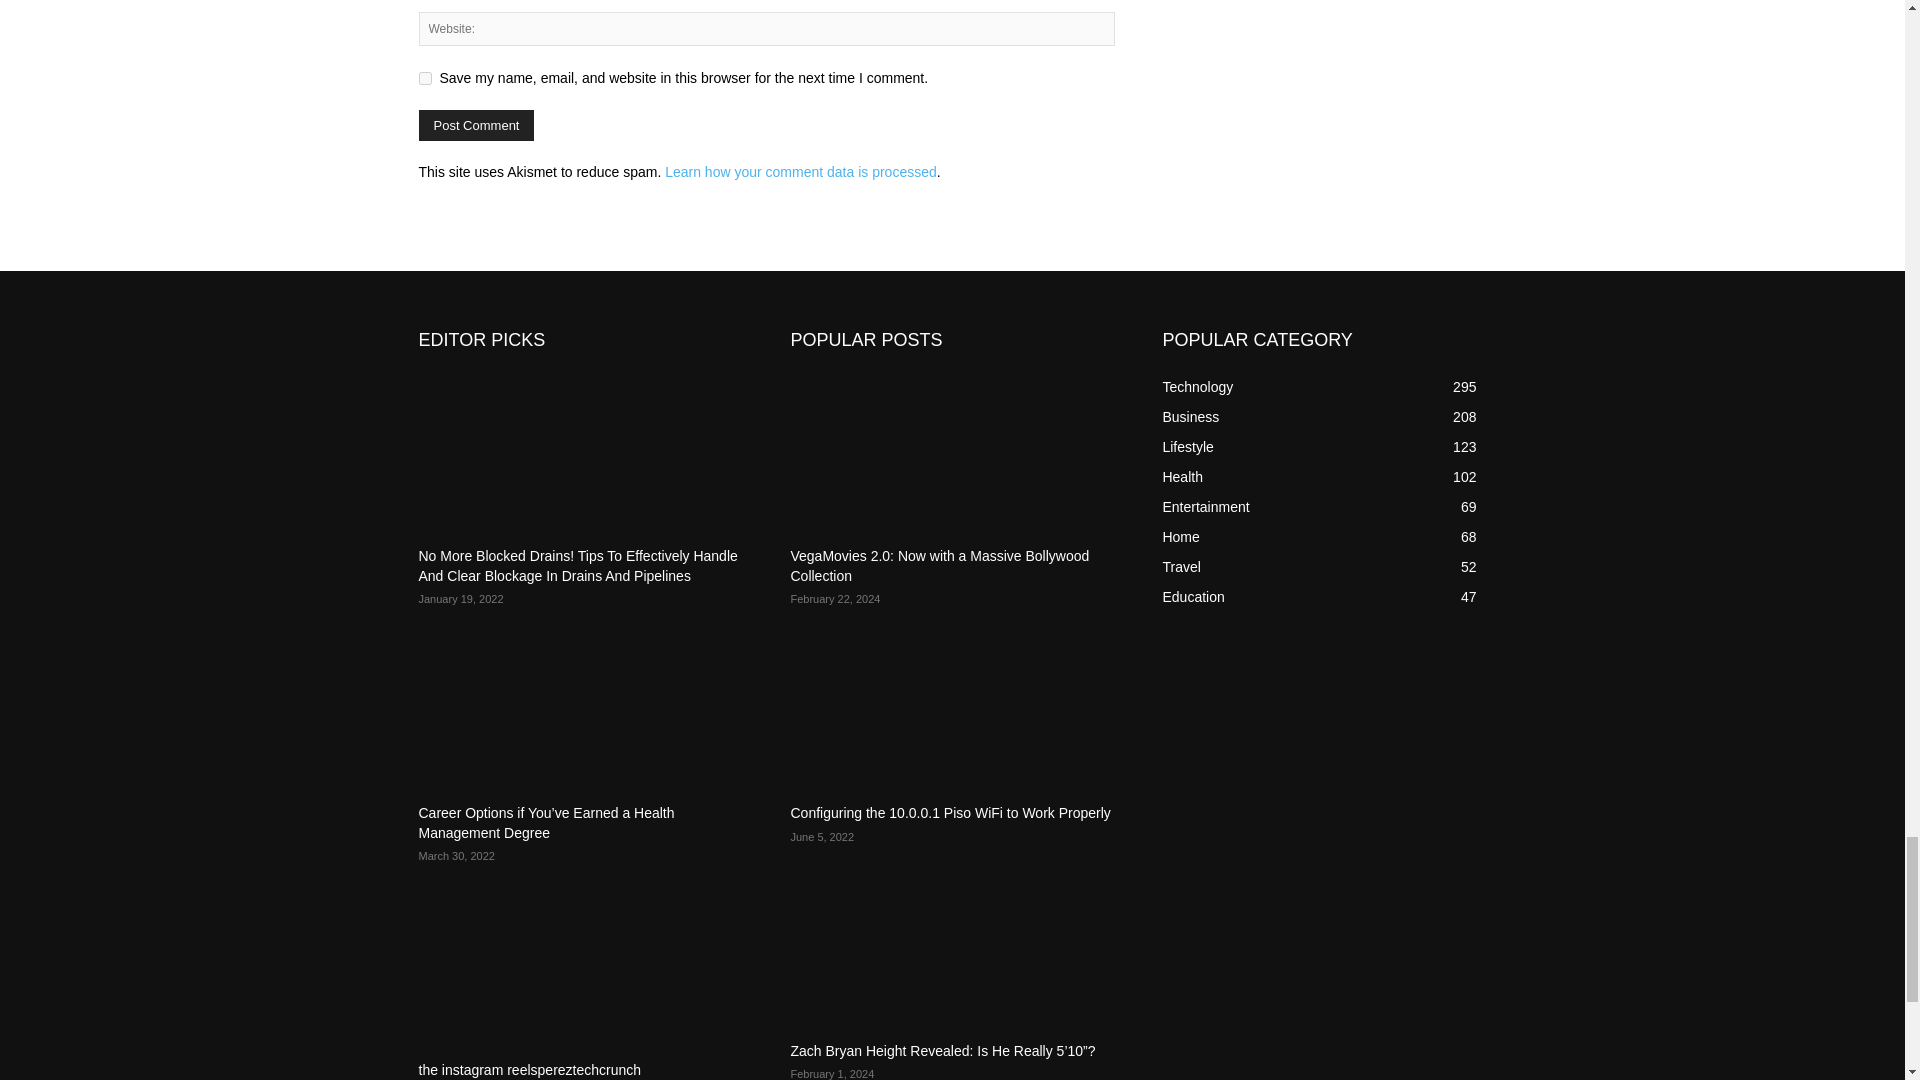  I want to click on Post Comment, so click(476, 126).